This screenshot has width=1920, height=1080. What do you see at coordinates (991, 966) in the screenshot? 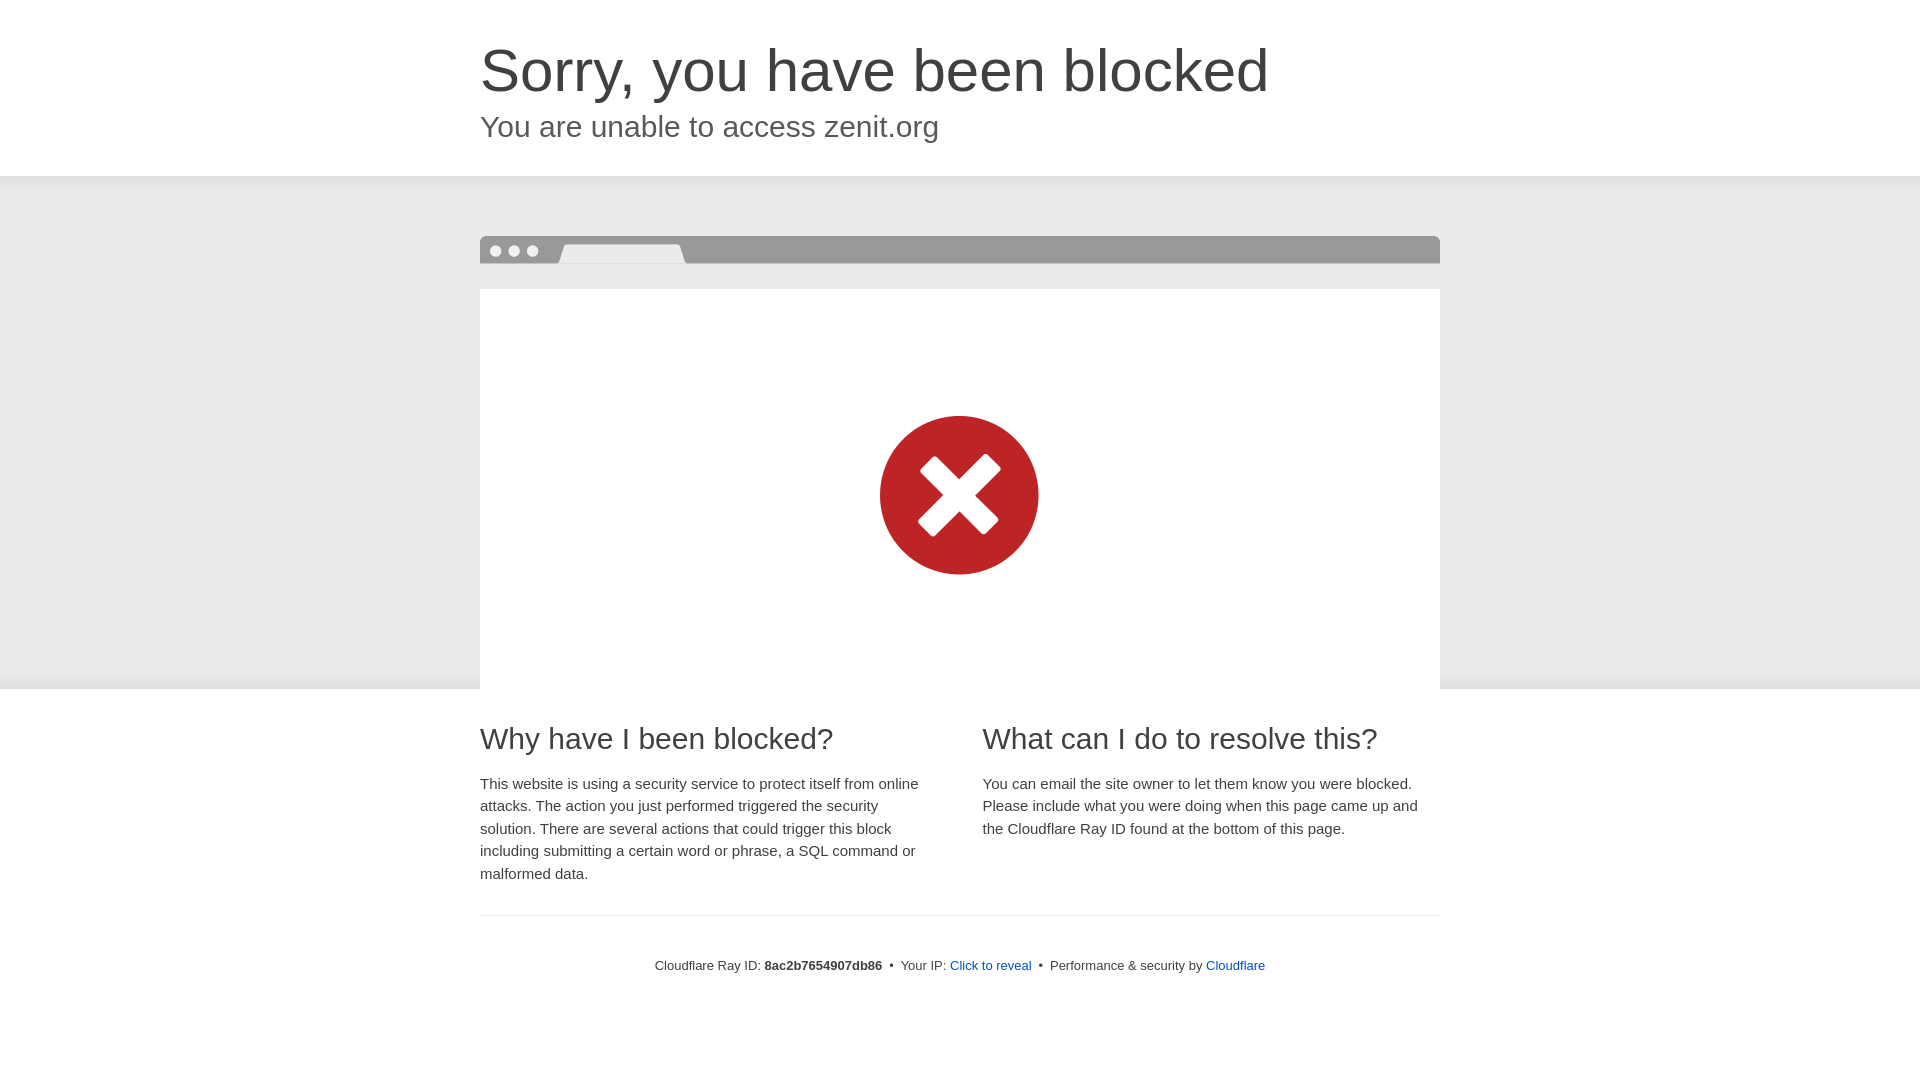
I see `Click to reveal` at bounding box center [991, 966].